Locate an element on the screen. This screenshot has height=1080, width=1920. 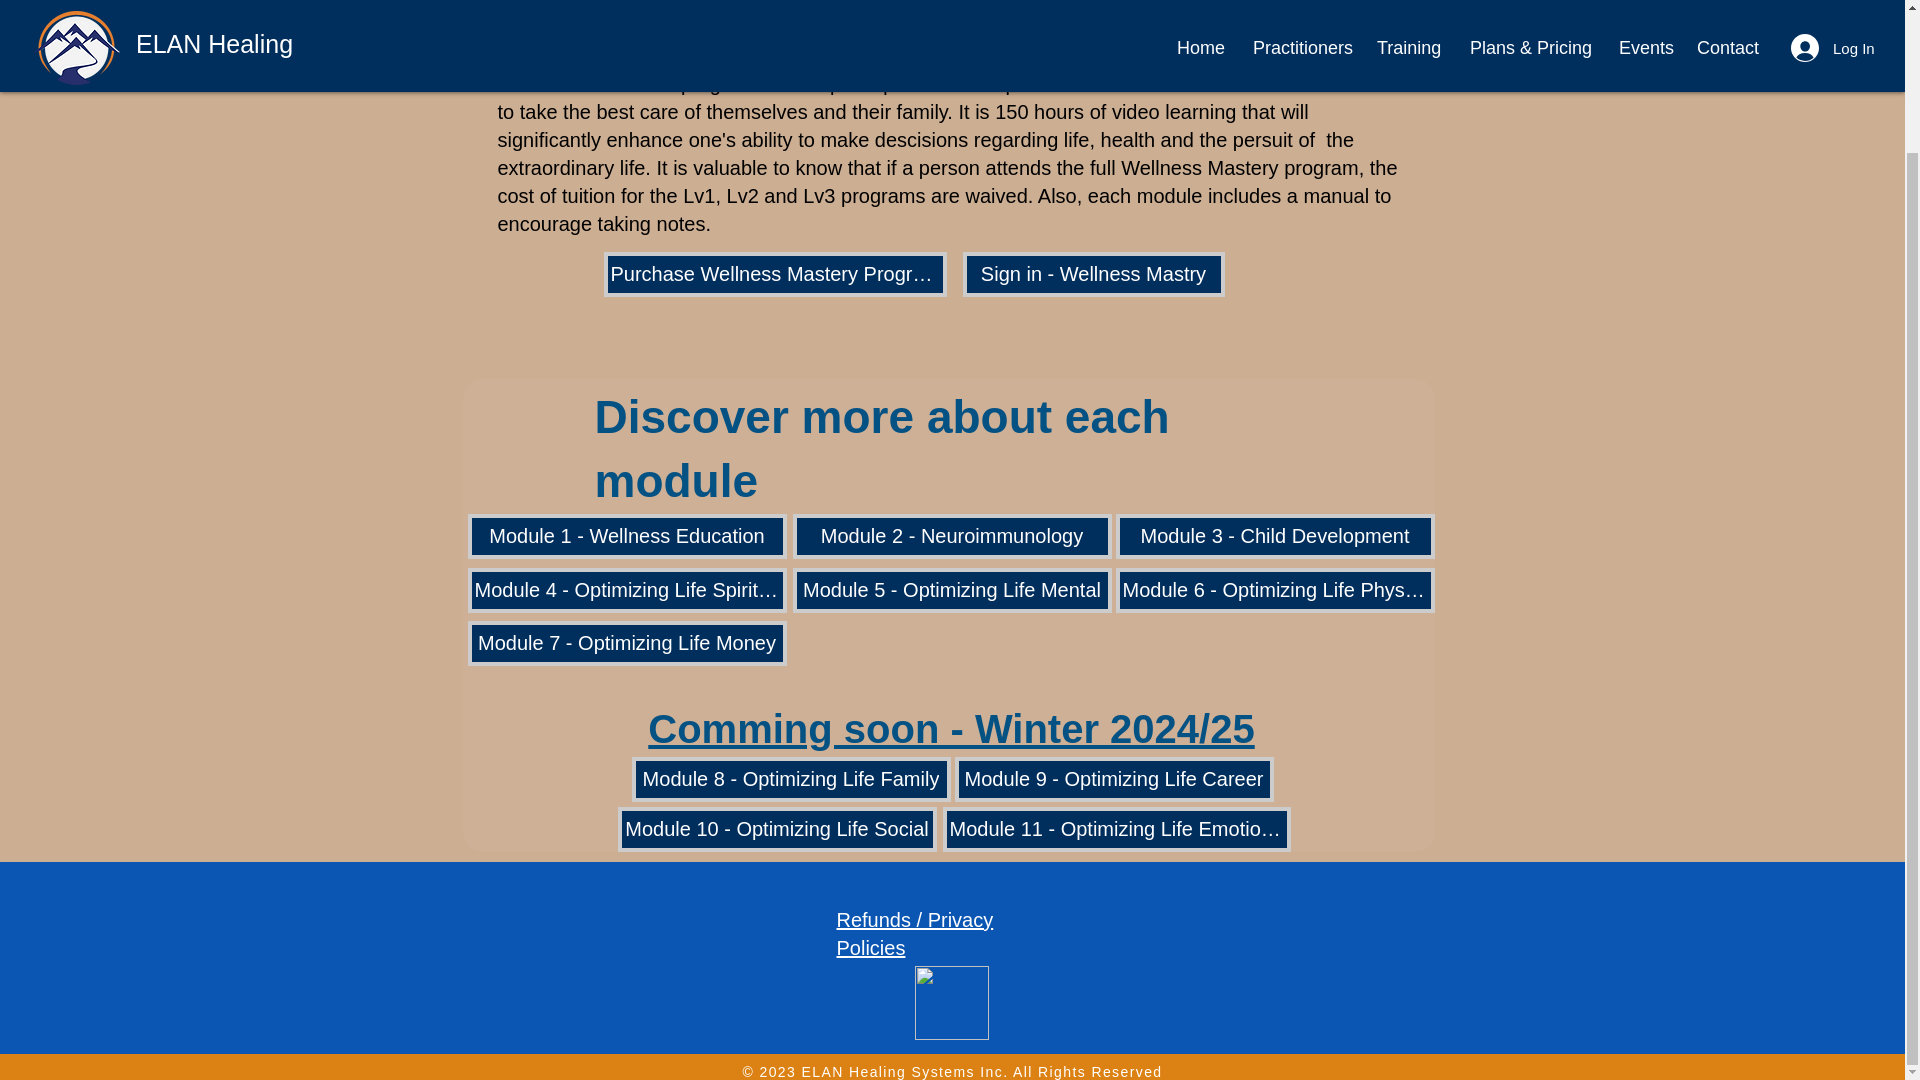
Module 3 - Child Development is located at coordinates (1274, 536).